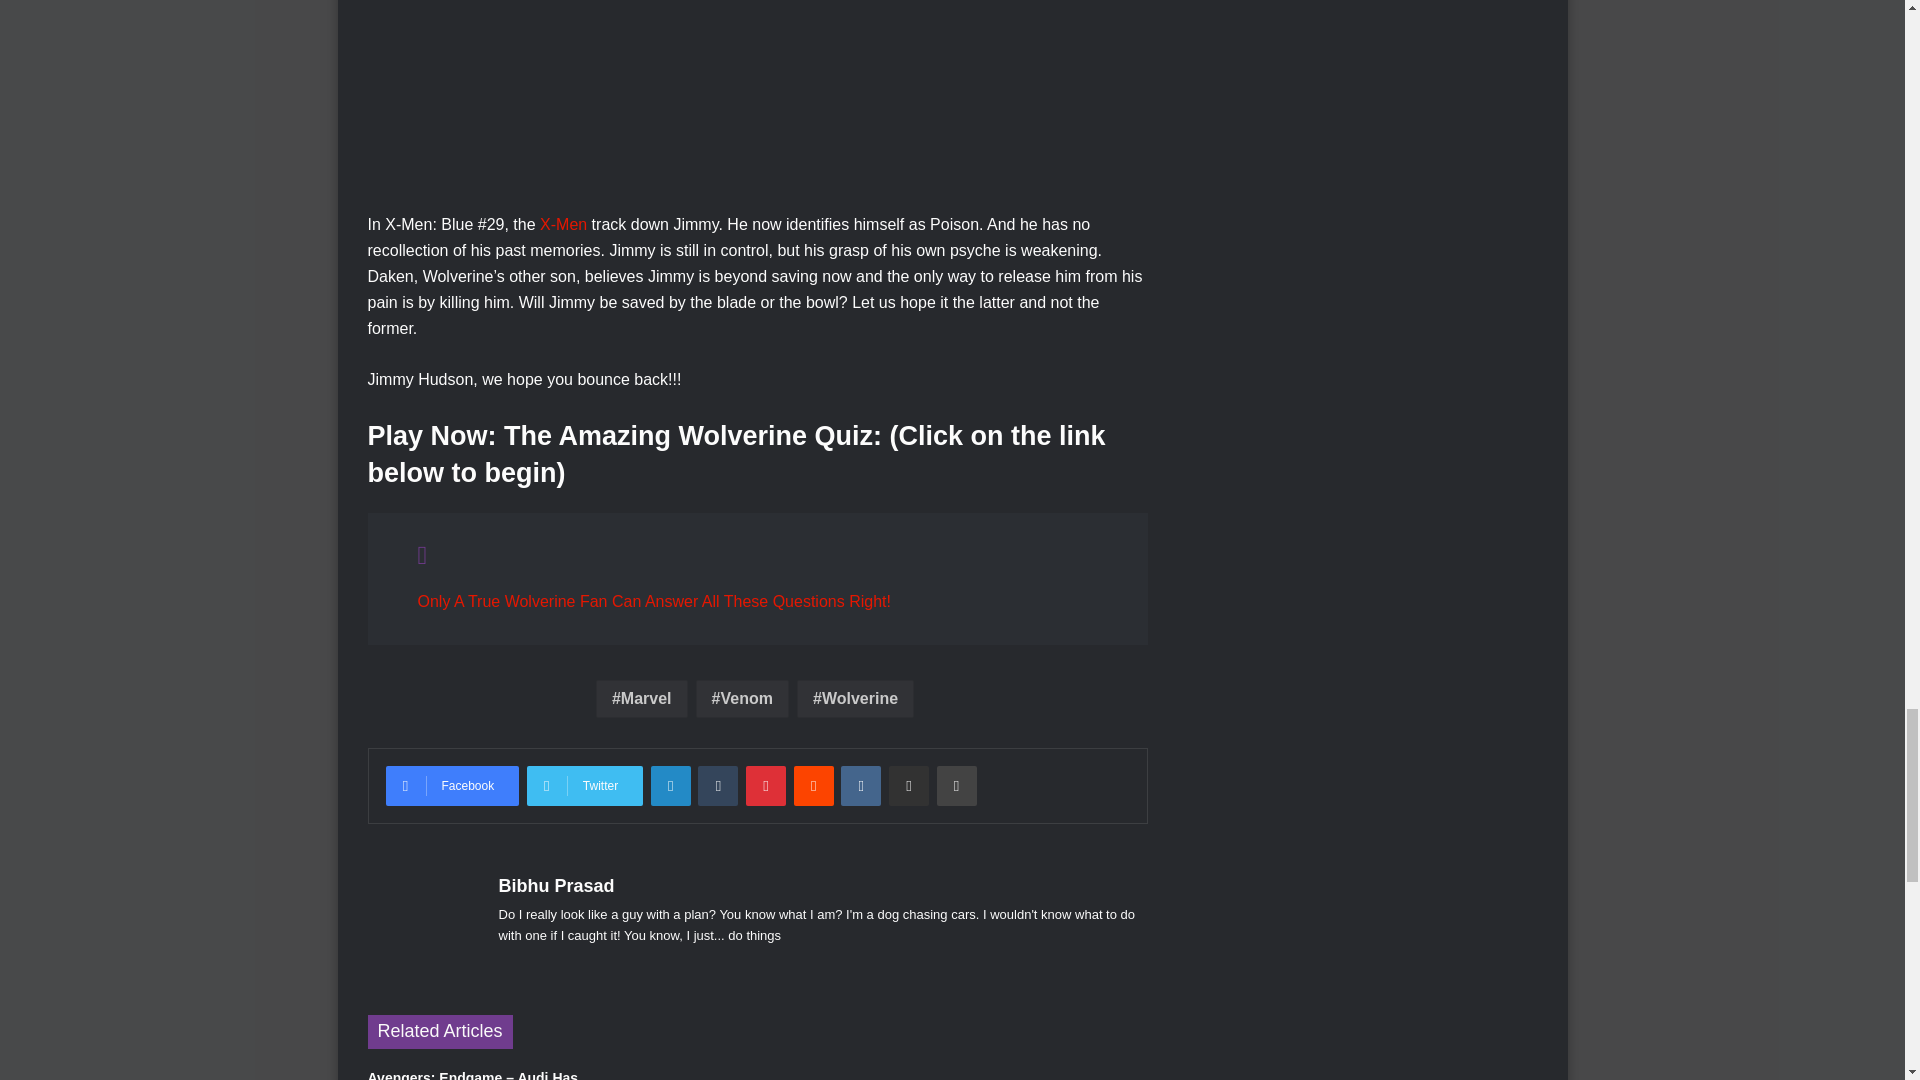  Describe the element at coordinates (584, 785) in the screenshot. I see `Twitter` at that location.